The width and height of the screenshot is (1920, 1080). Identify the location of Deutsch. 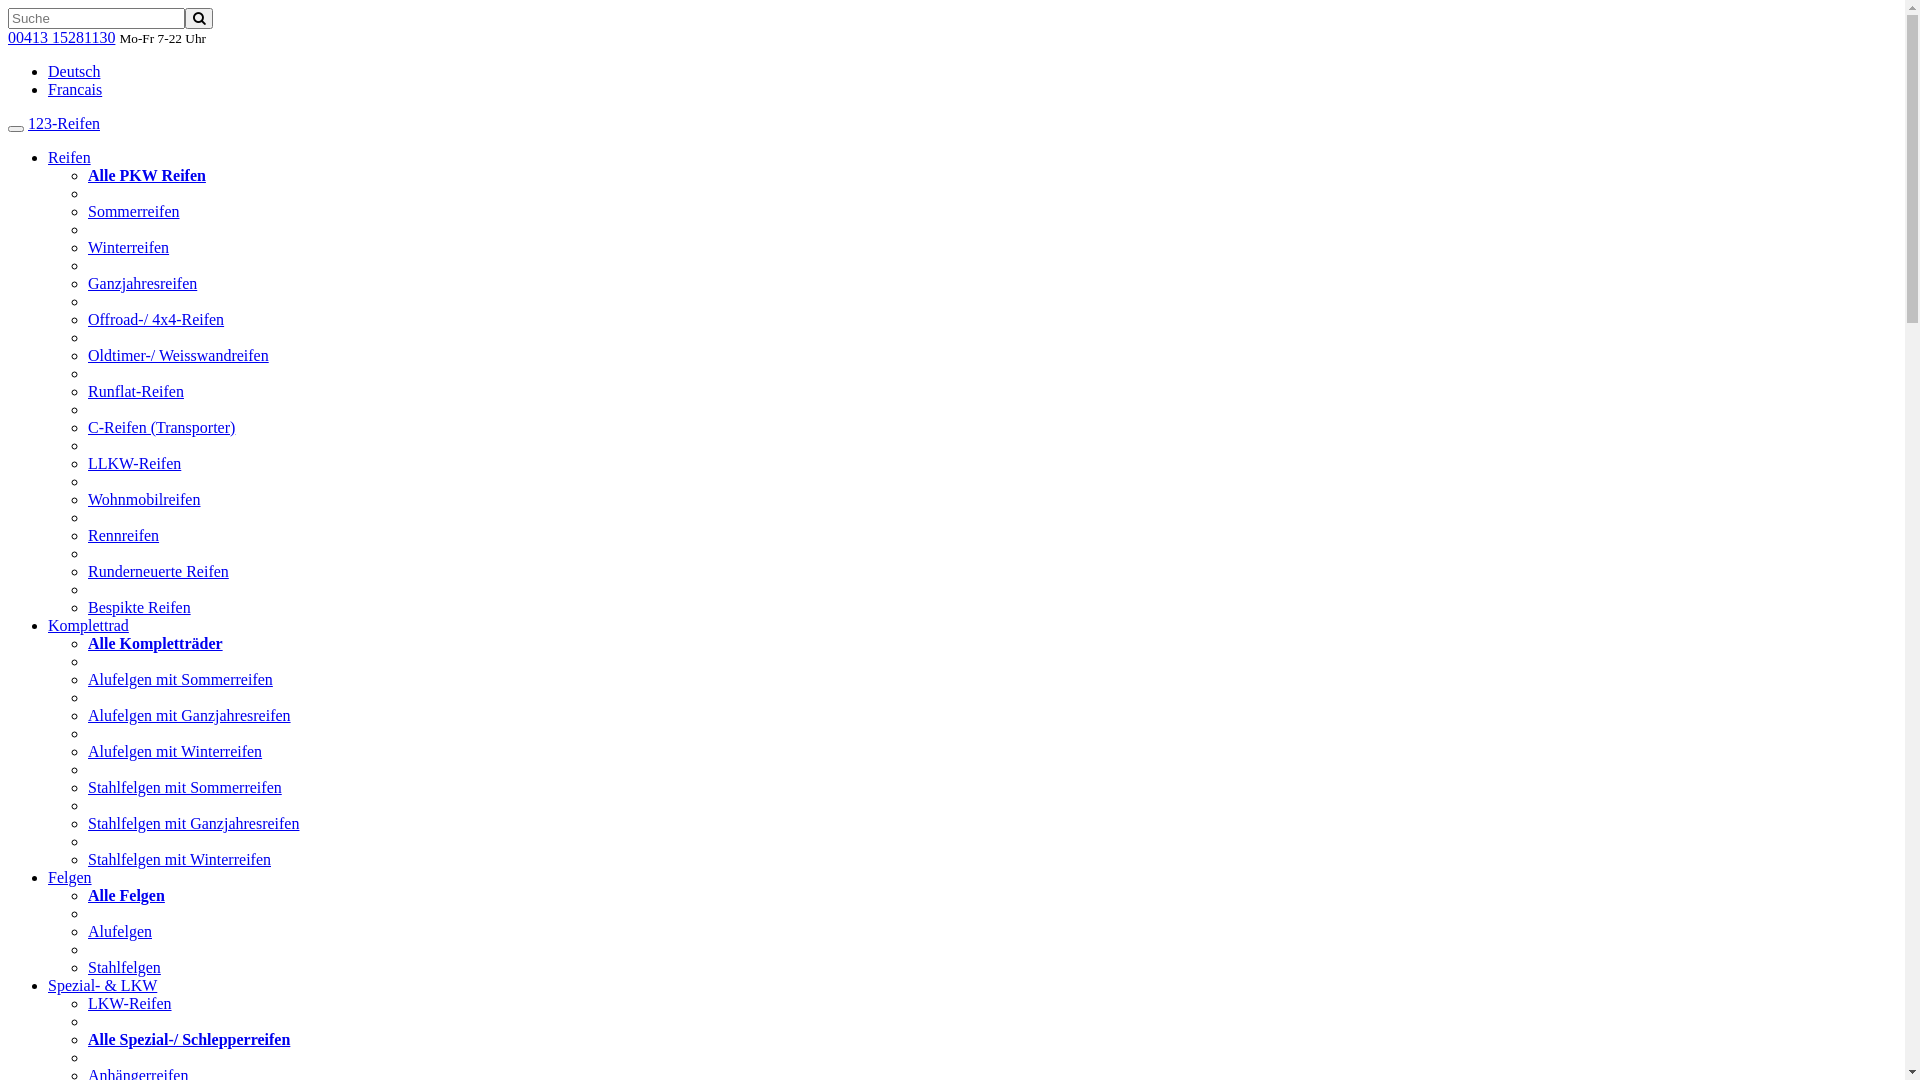
(74, 72).